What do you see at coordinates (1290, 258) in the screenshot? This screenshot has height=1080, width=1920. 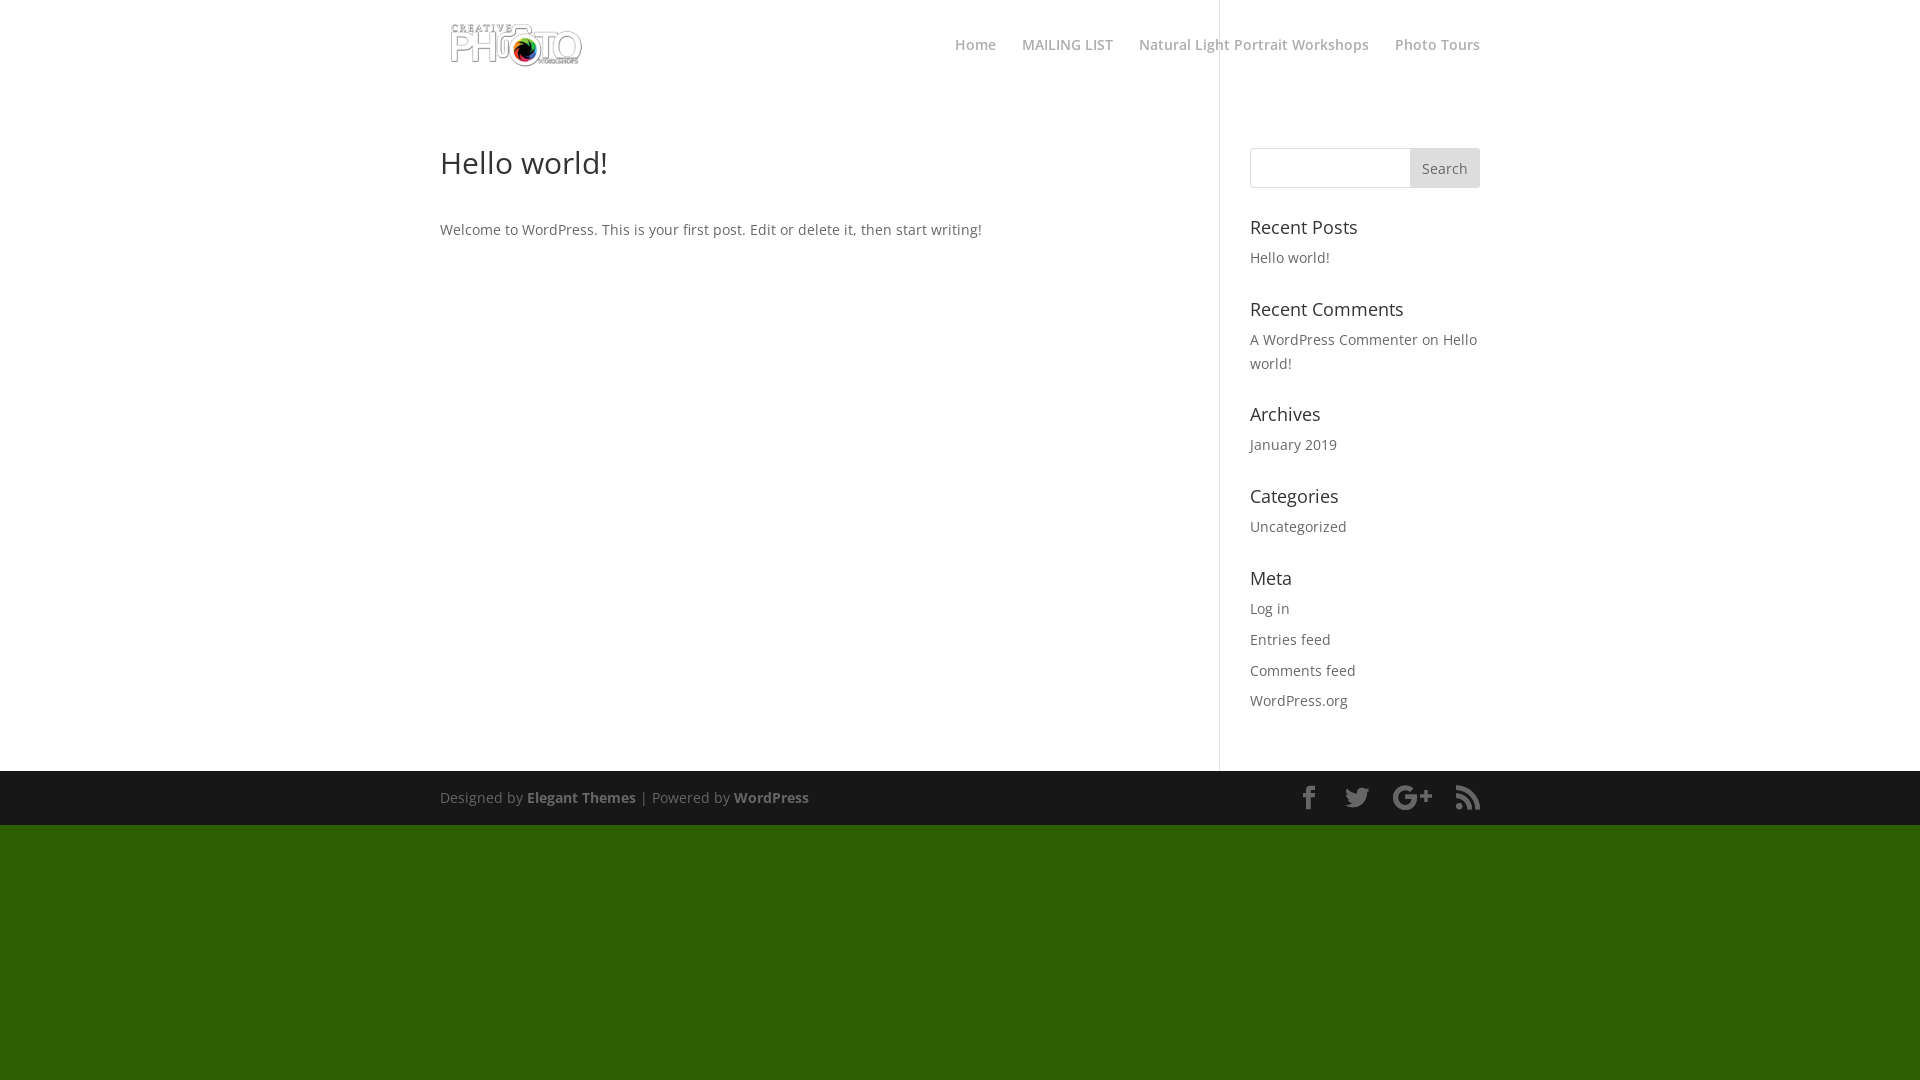 I see `Hello world!` at bounding box center [1290, 258].